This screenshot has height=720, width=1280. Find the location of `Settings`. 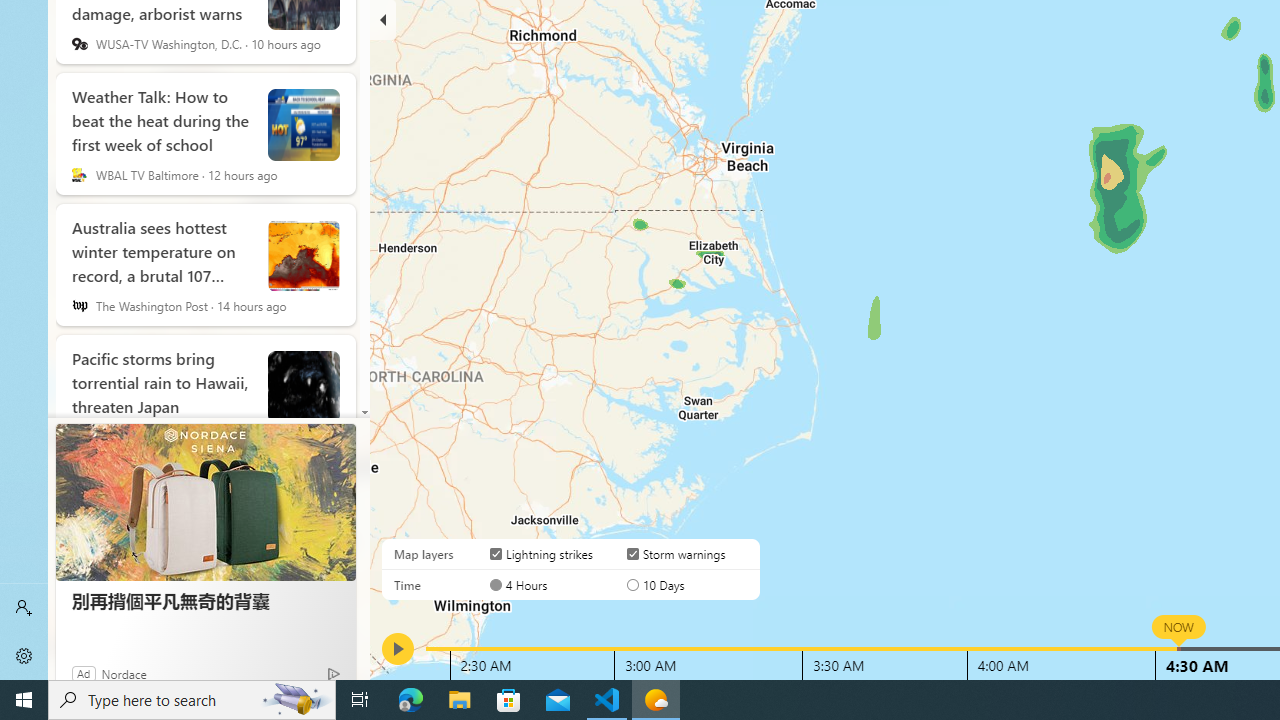

Settings is located at coordinates (24, 656).